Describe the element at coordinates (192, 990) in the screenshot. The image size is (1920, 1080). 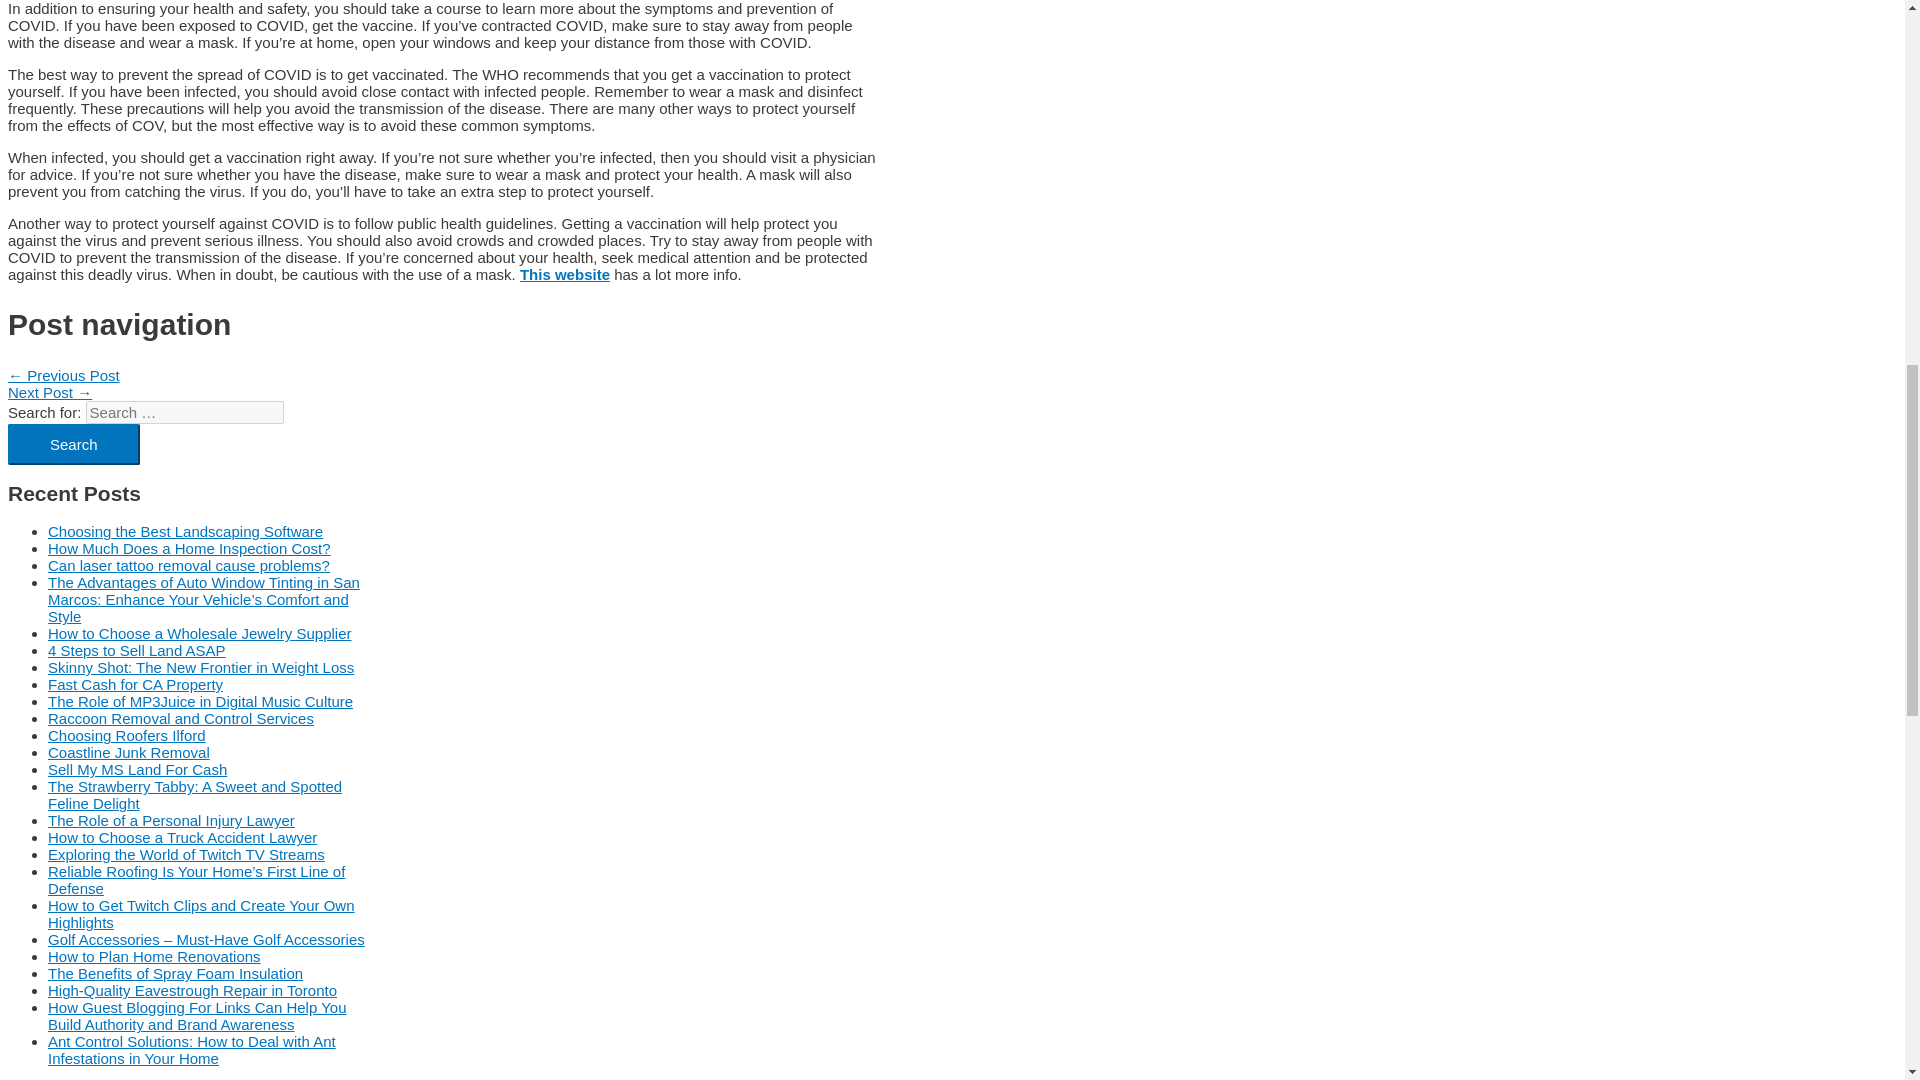
I see `High-Quality Eavestrough Repair in Toronto` at that location.